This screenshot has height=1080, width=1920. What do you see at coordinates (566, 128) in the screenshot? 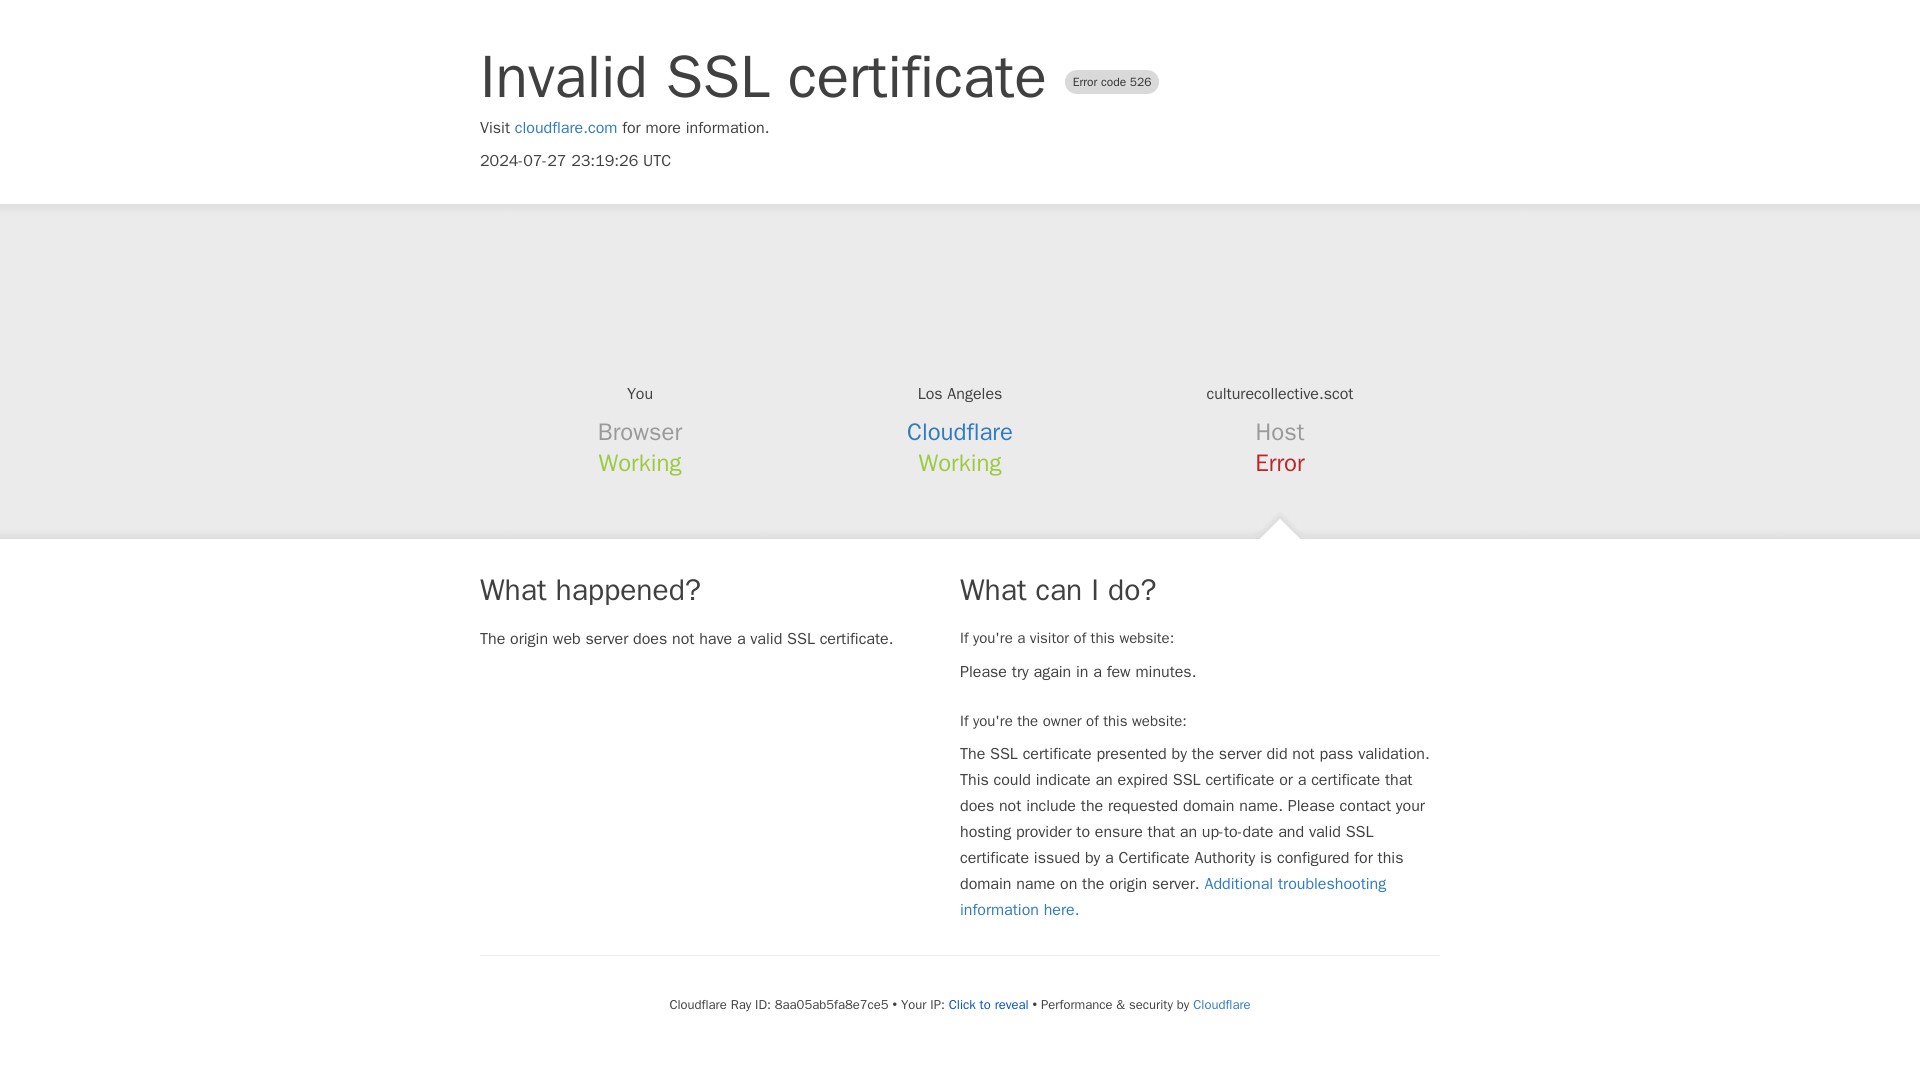
I see `cloudflare.com` at bounding box center [566, 128].